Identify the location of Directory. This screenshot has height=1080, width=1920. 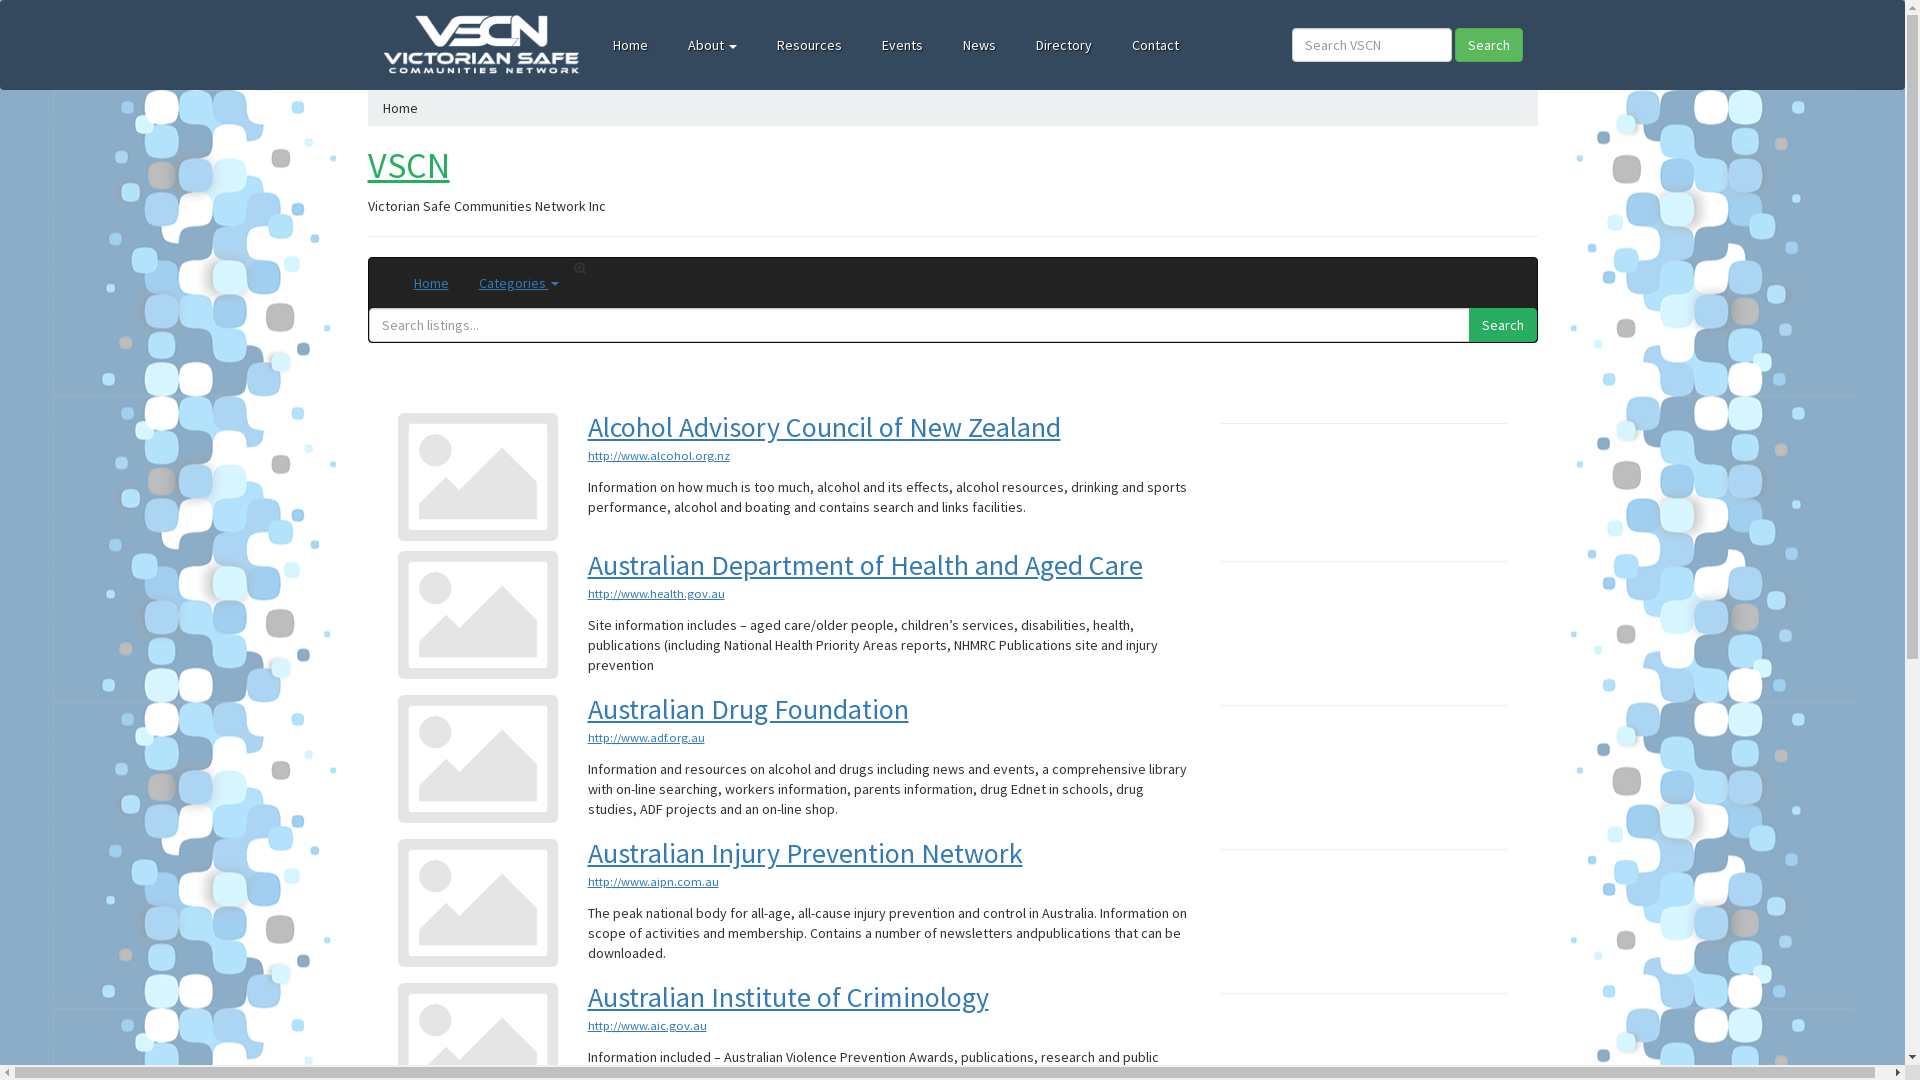
(1064, 45).